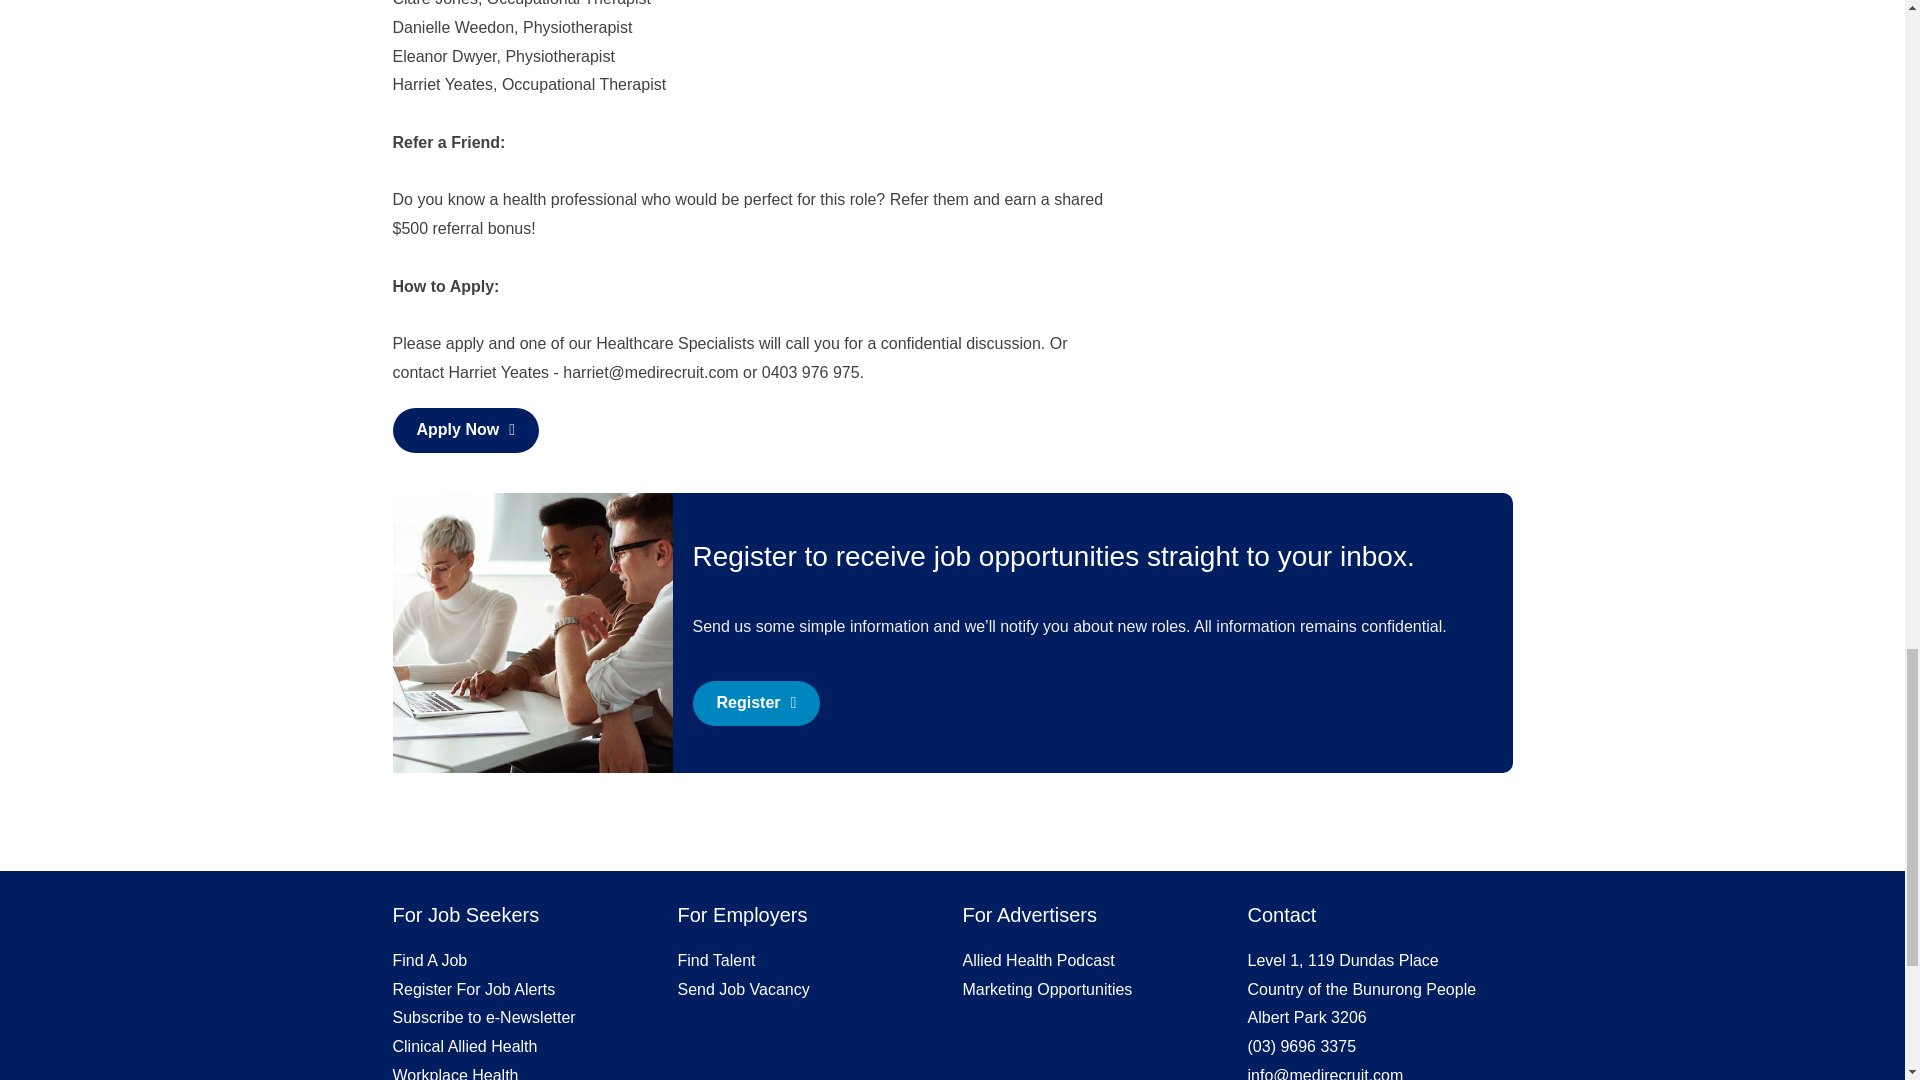 The height and width of the screenshot is (1080, 1920). What do you see at coordinates (755, 703) in the screenshot?
I see `Register` at bounding box center [755, 703].